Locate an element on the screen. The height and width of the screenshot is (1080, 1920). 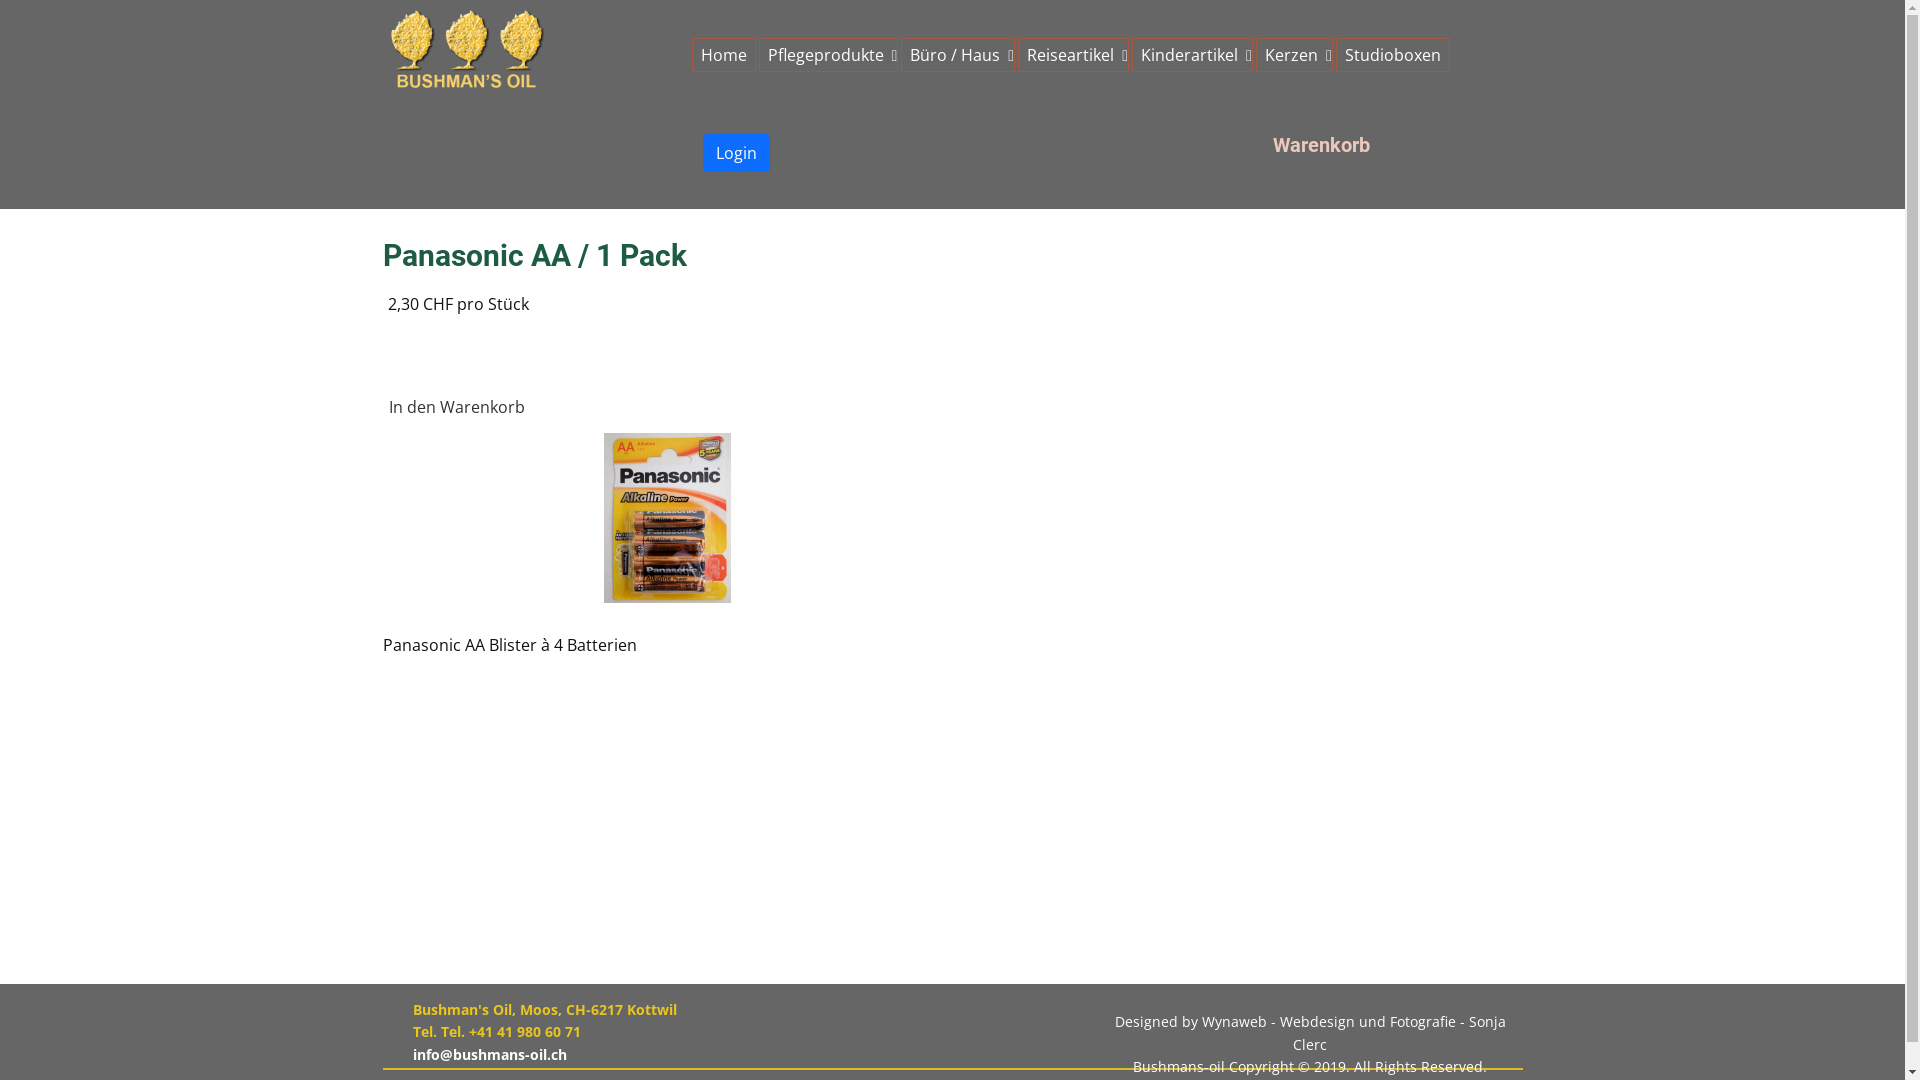
Kerzen is located at coordinates (1294, 55).